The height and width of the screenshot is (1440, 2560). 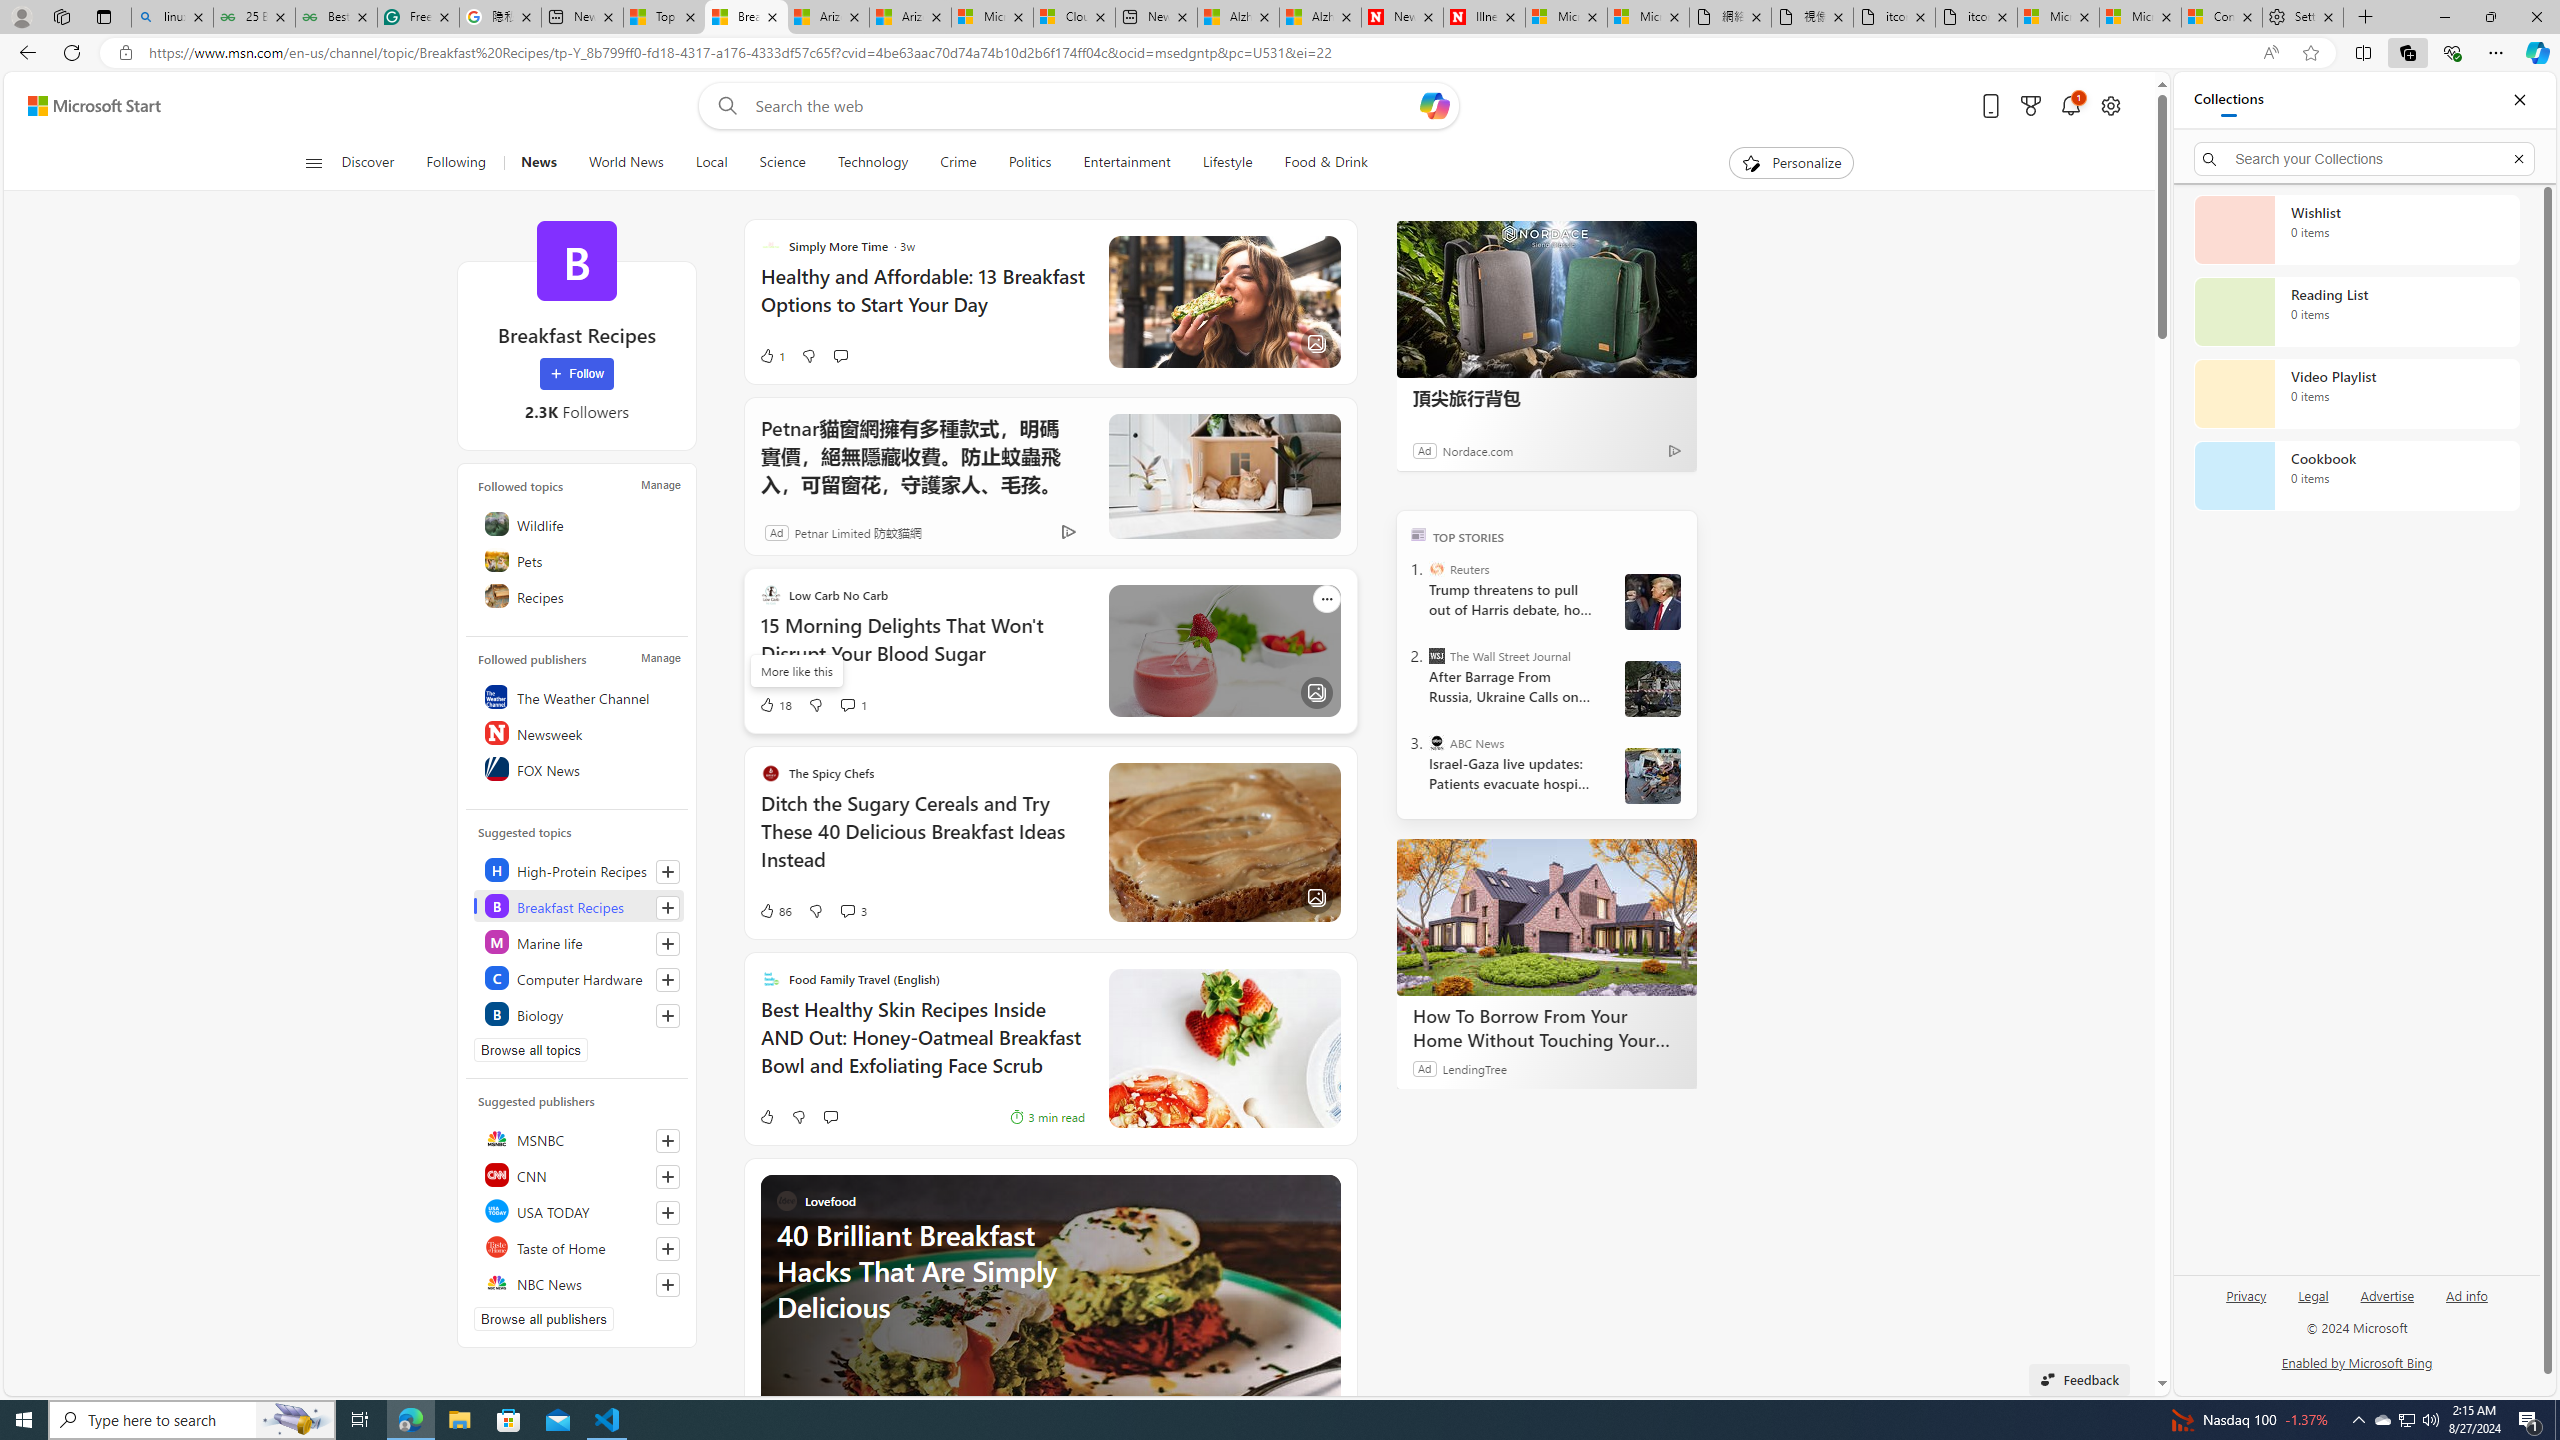 I want to click on 15 Morning Delights That Won't Disrupt Your Blood Sugar, so click(x=922, y=649).